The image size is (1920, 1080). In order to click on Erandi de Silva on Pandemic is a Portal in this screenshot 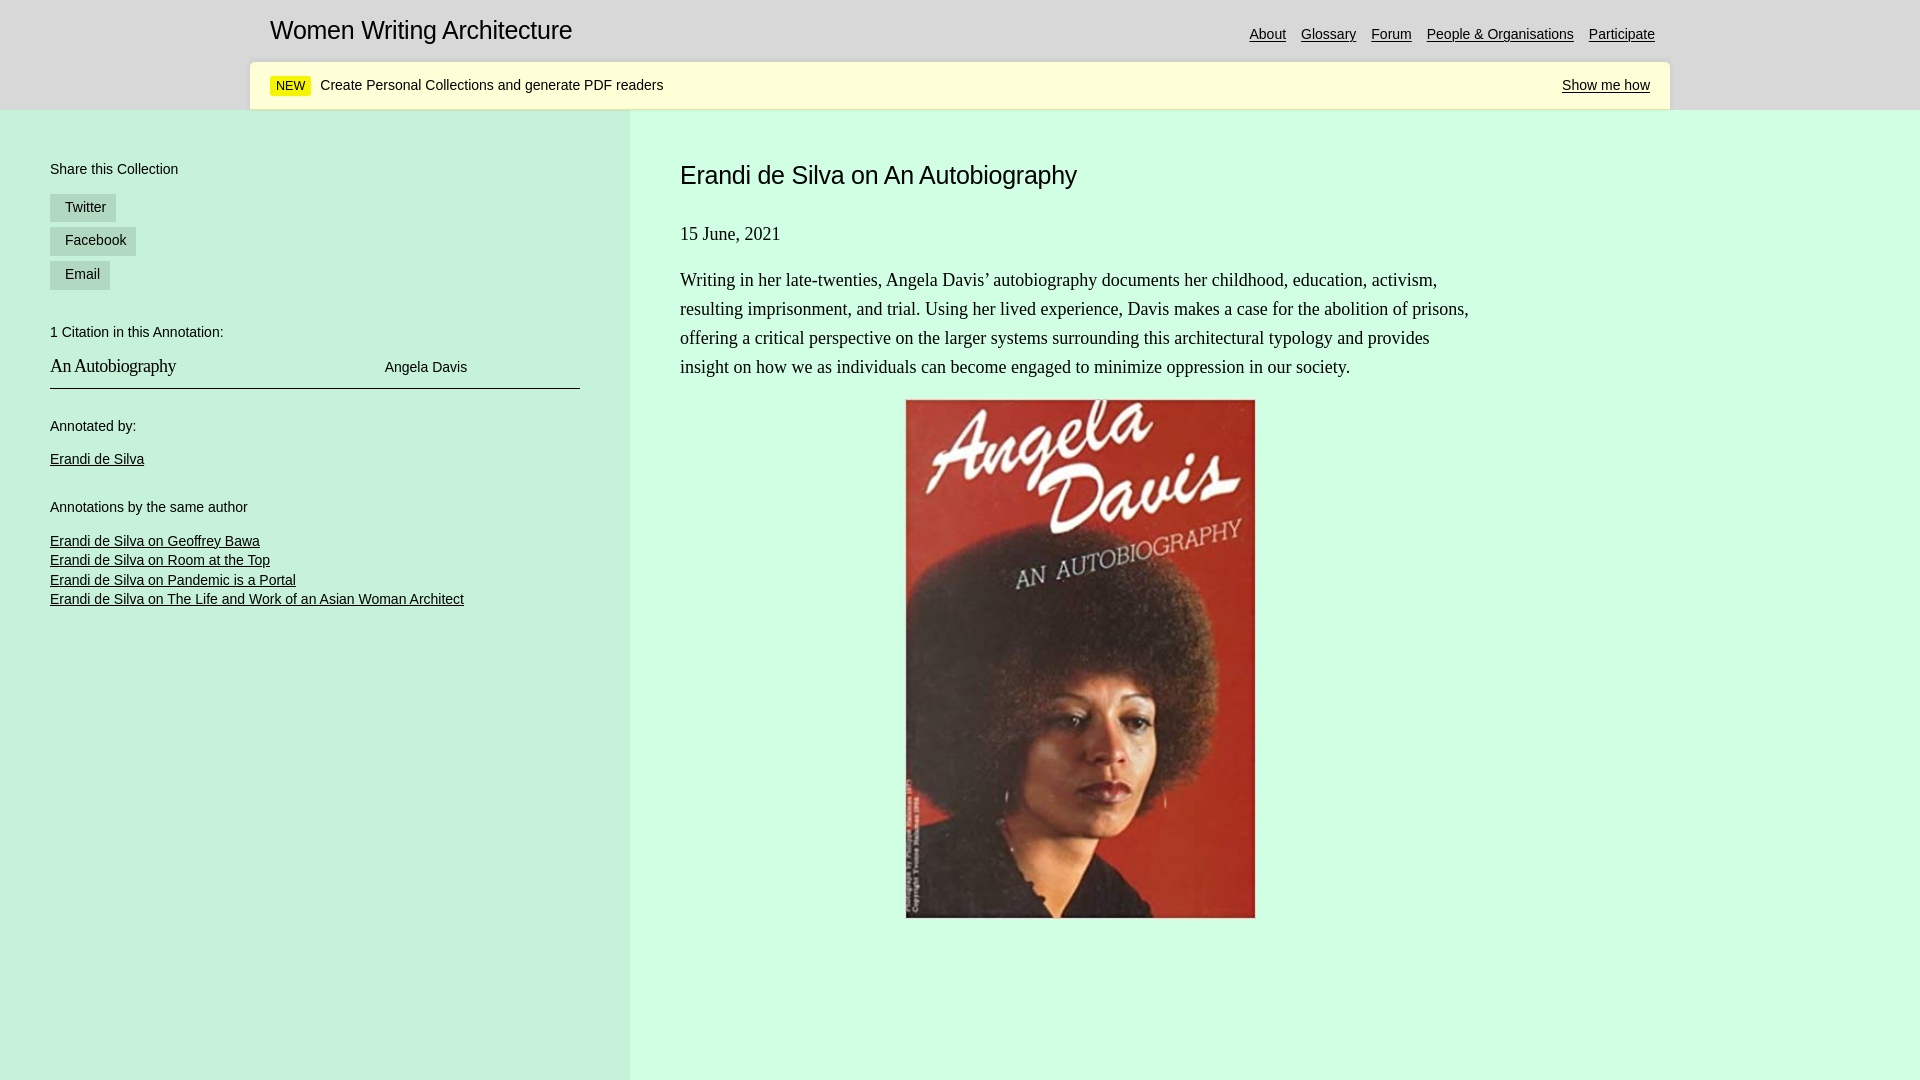, I will do `click(172, 580)`.